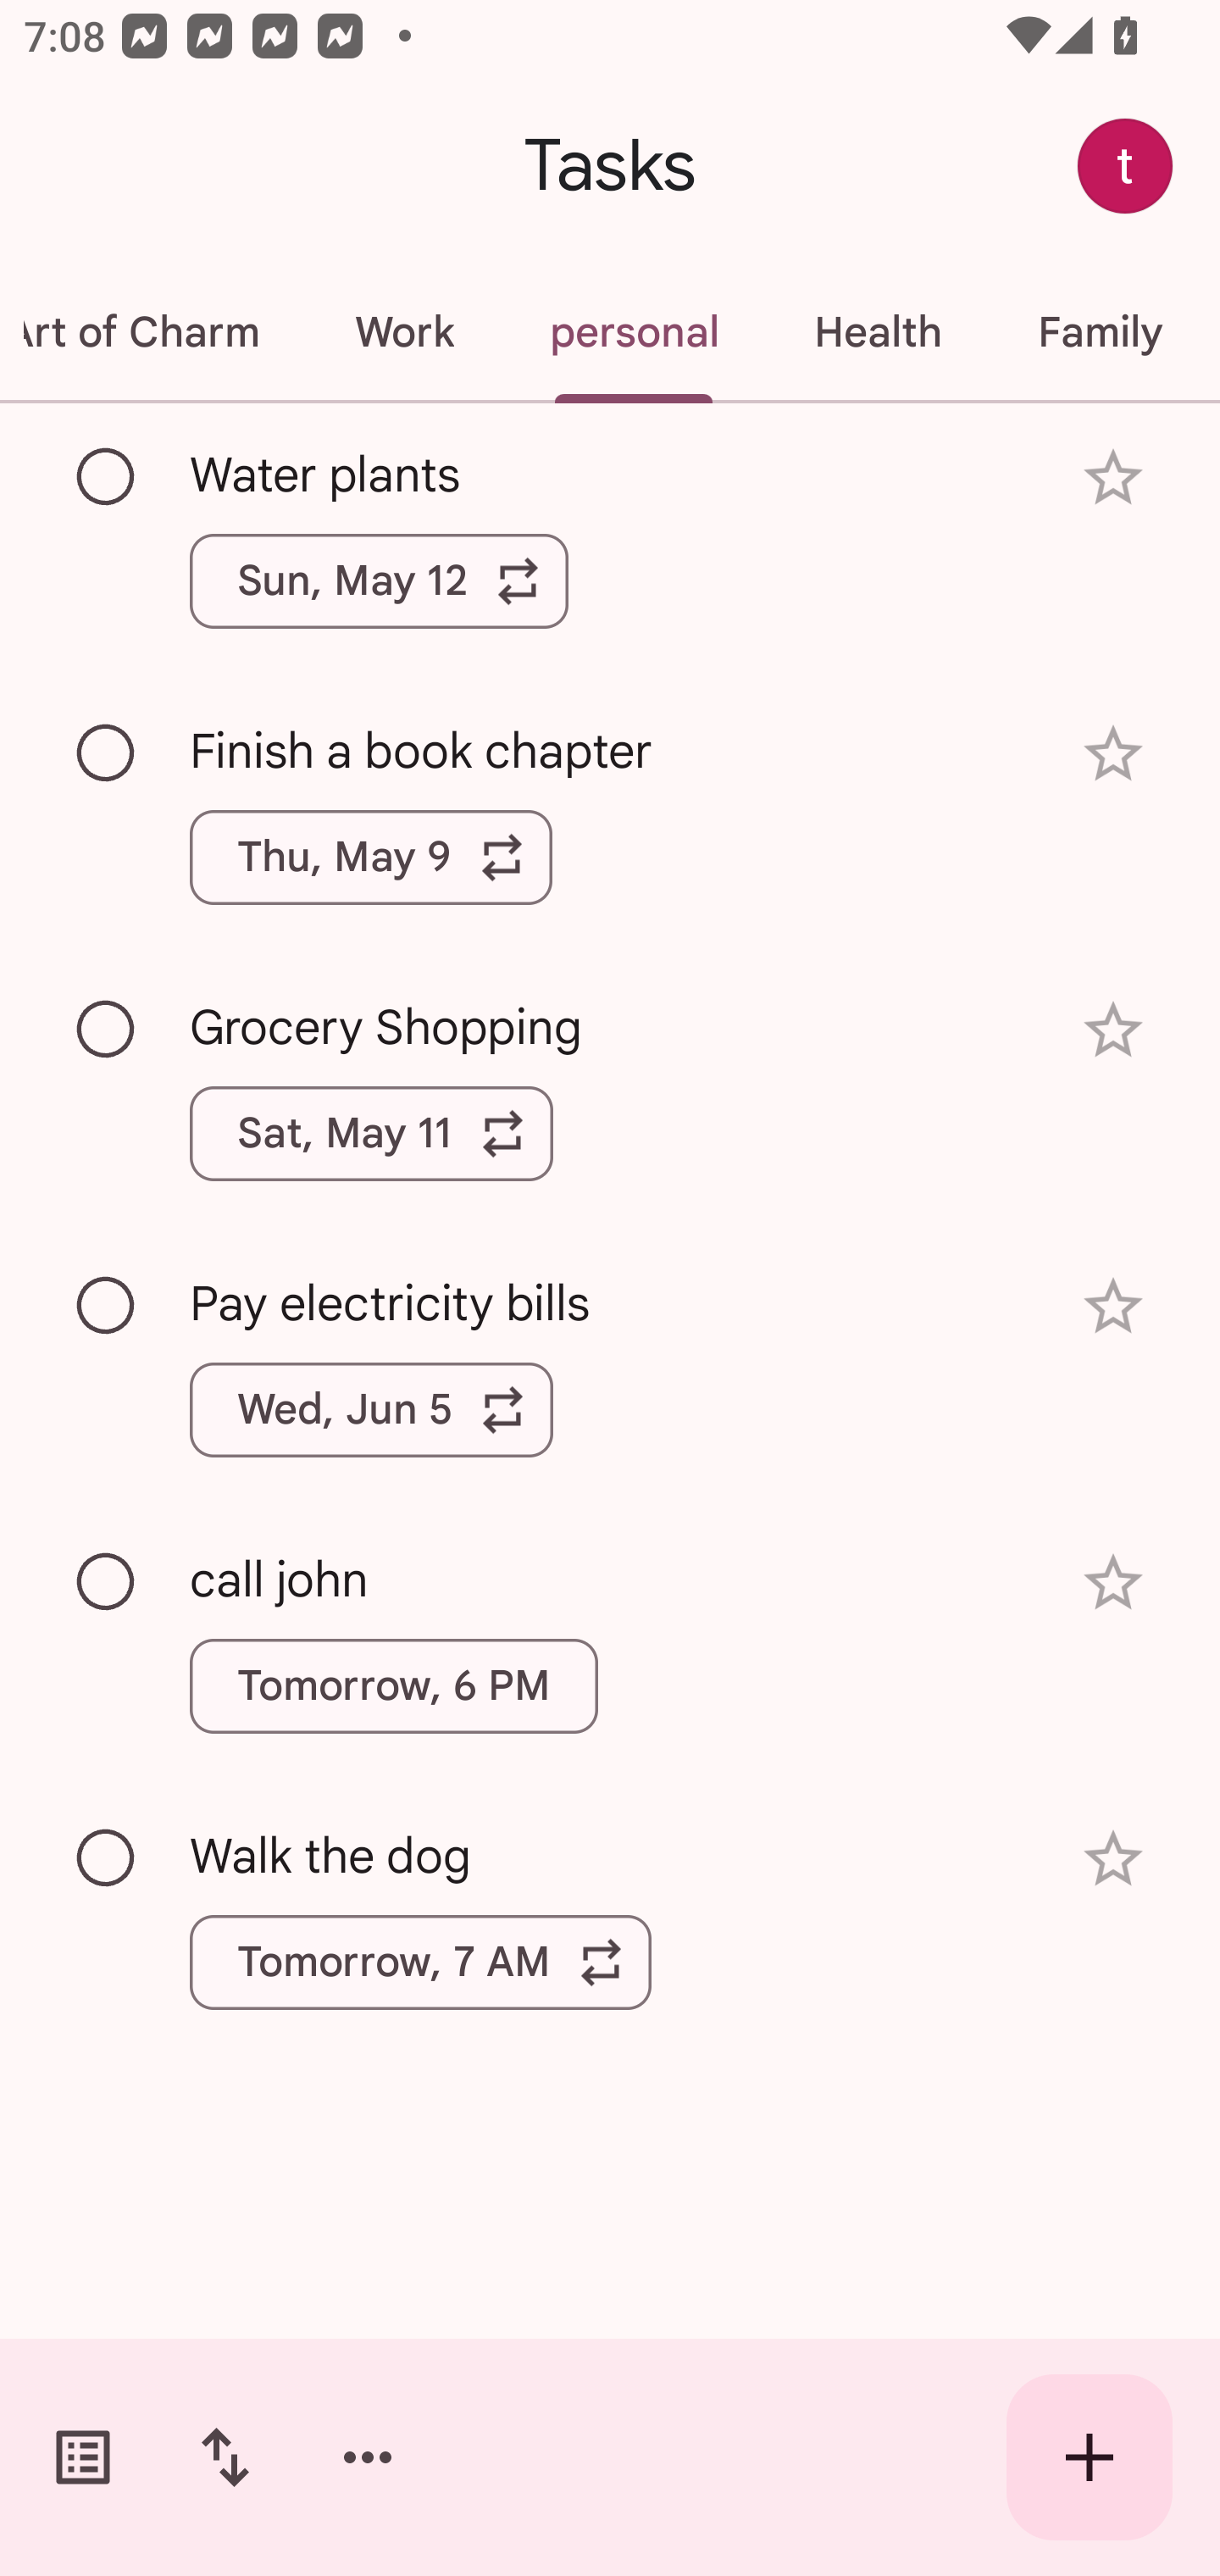 This screenshot has height=2576, width=1220. I want to click on Sun, May 12, so click(380, 580).